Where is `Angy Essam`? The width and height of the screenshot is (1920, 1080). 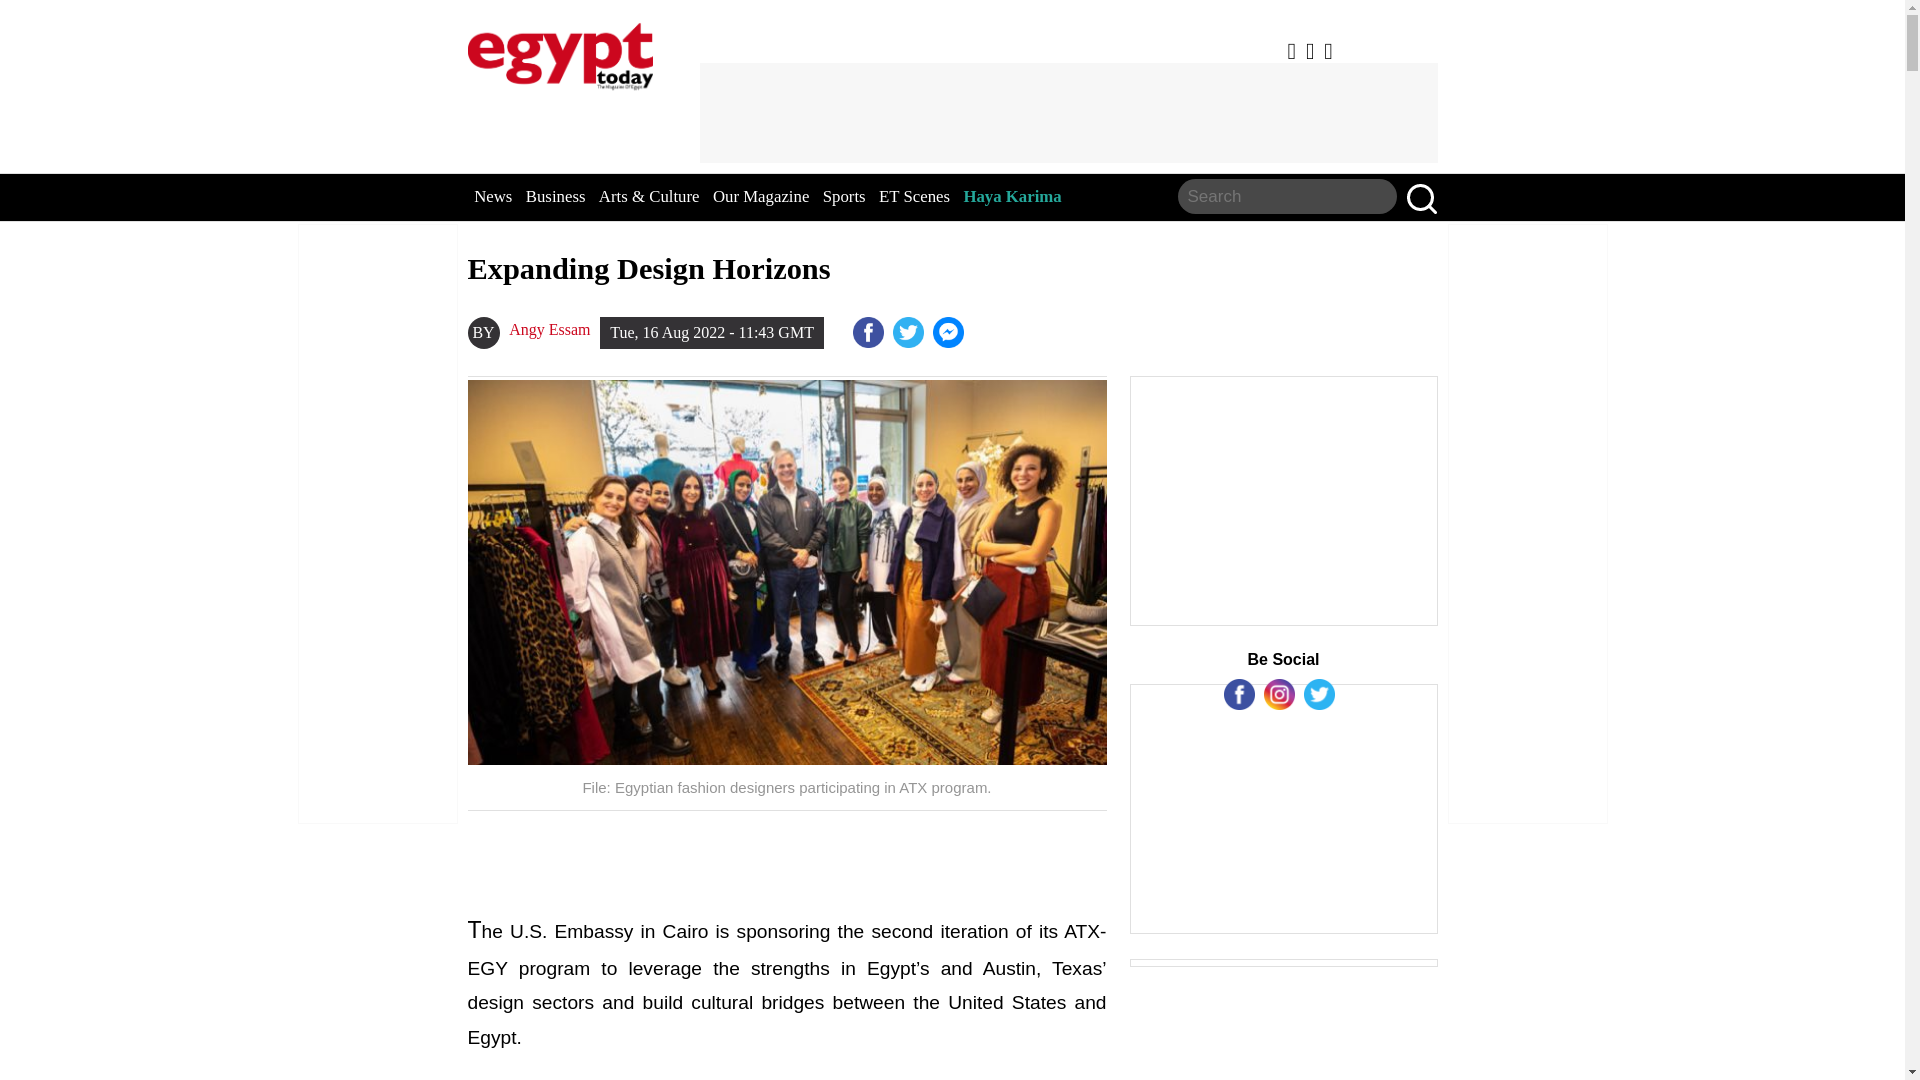
Angy Essam is located at coordinates (548, 330).